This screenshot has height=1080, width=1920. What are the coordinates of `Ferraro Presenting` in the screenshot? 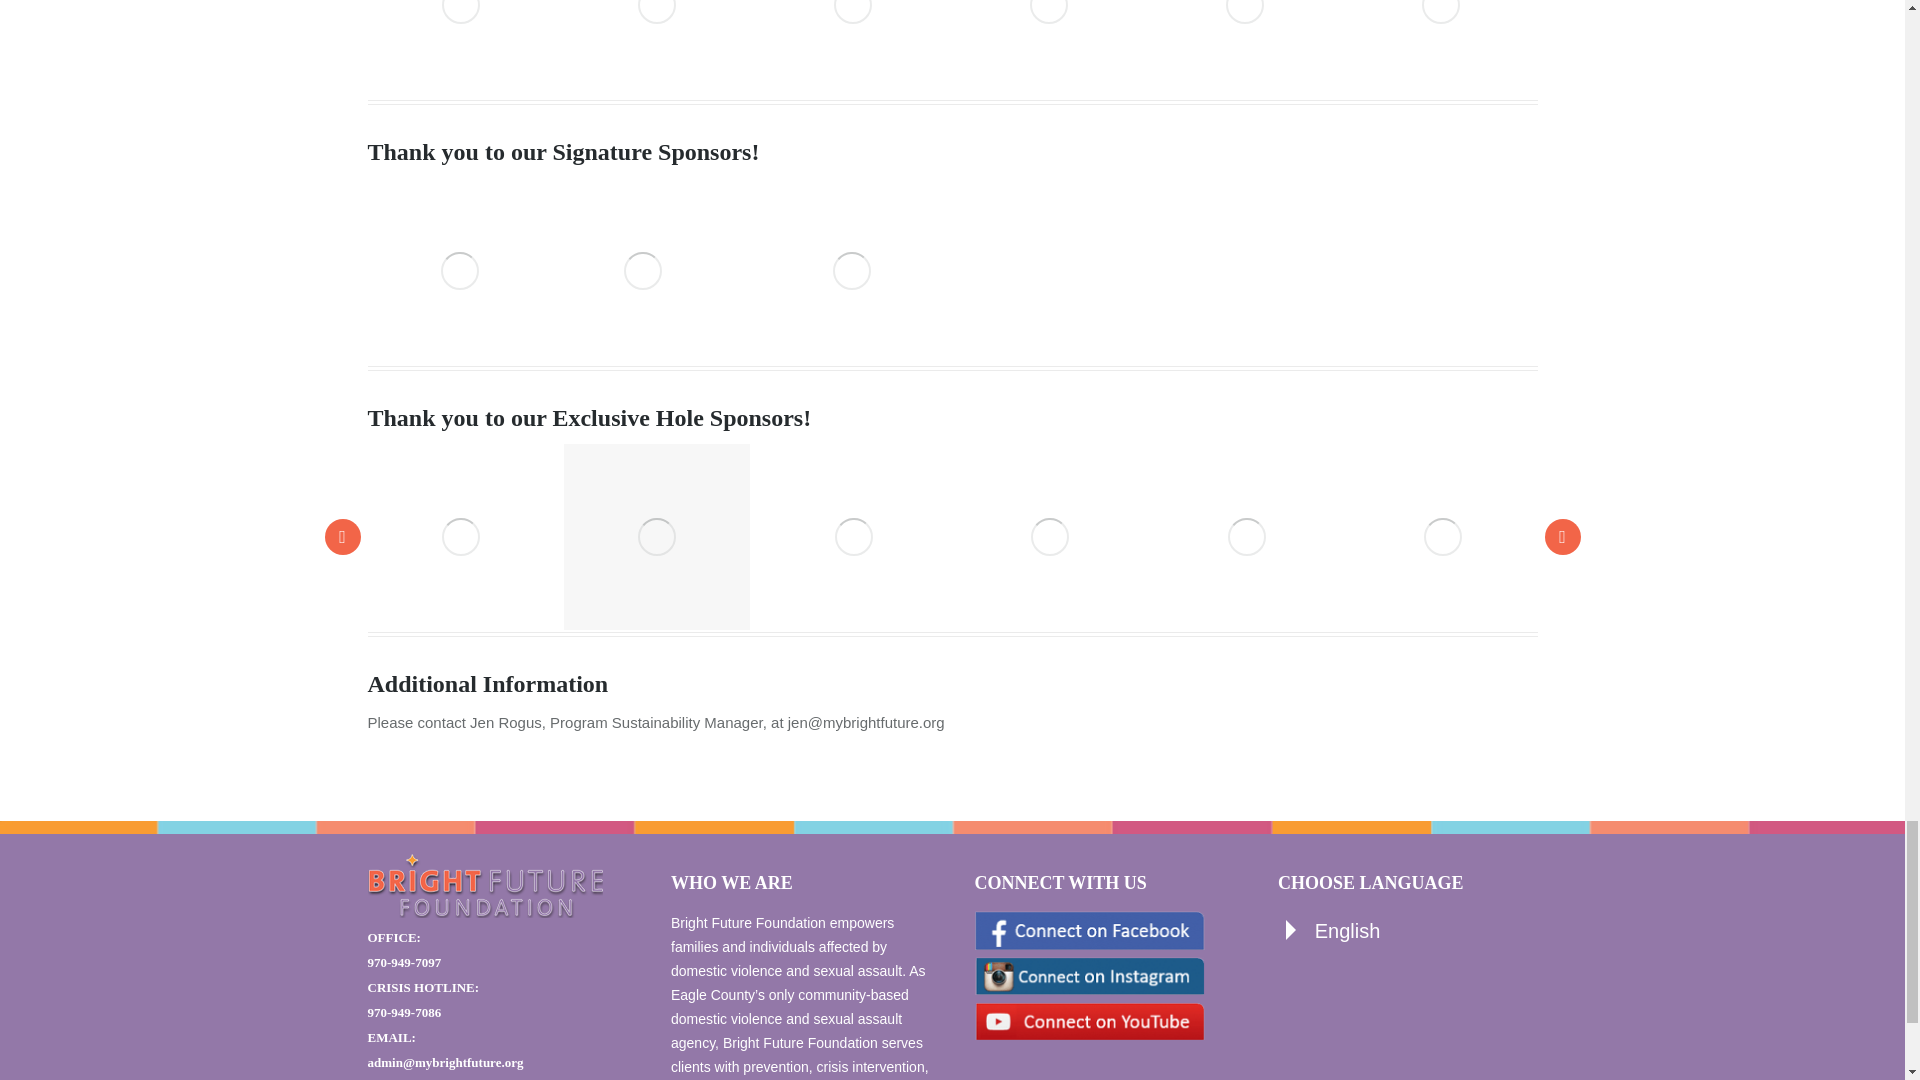 It's located at (461, 49).